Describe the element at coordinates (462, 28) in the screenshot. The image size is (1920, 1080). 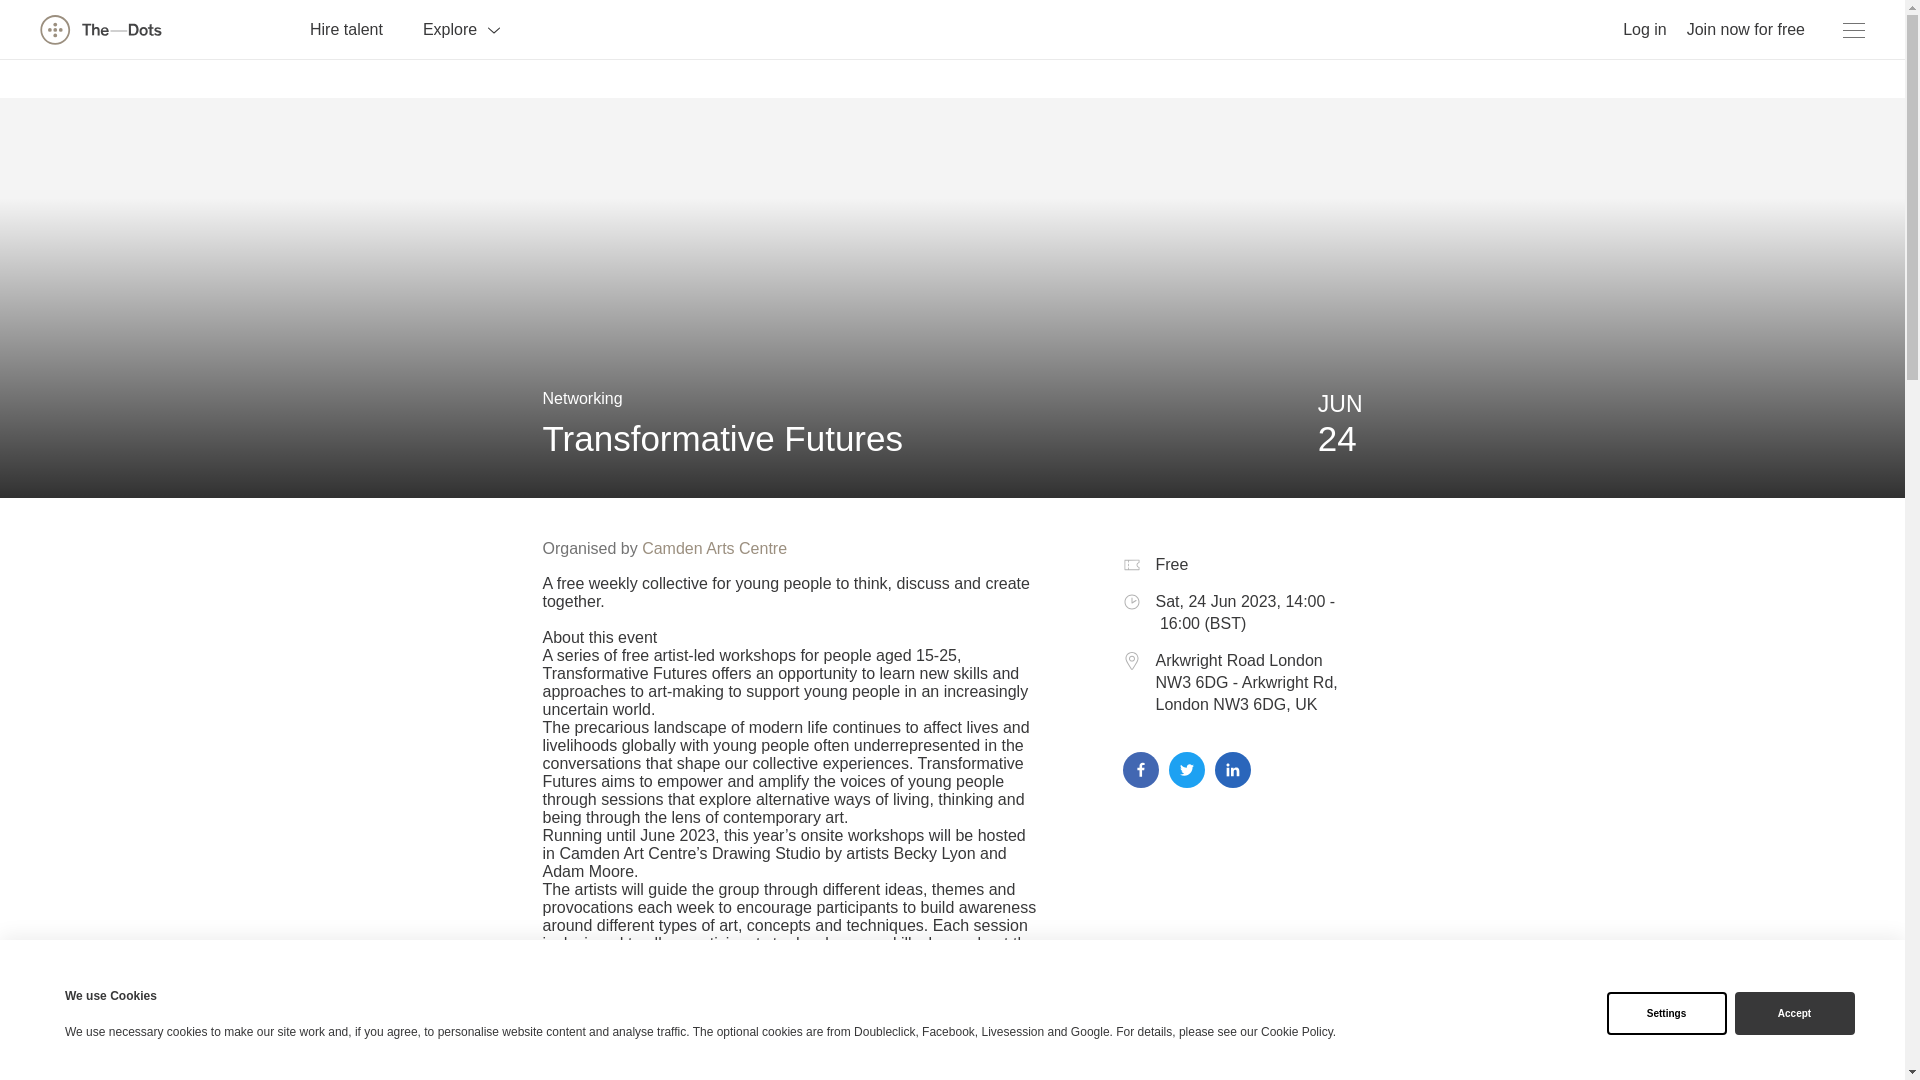
I see `Explore` at that location.